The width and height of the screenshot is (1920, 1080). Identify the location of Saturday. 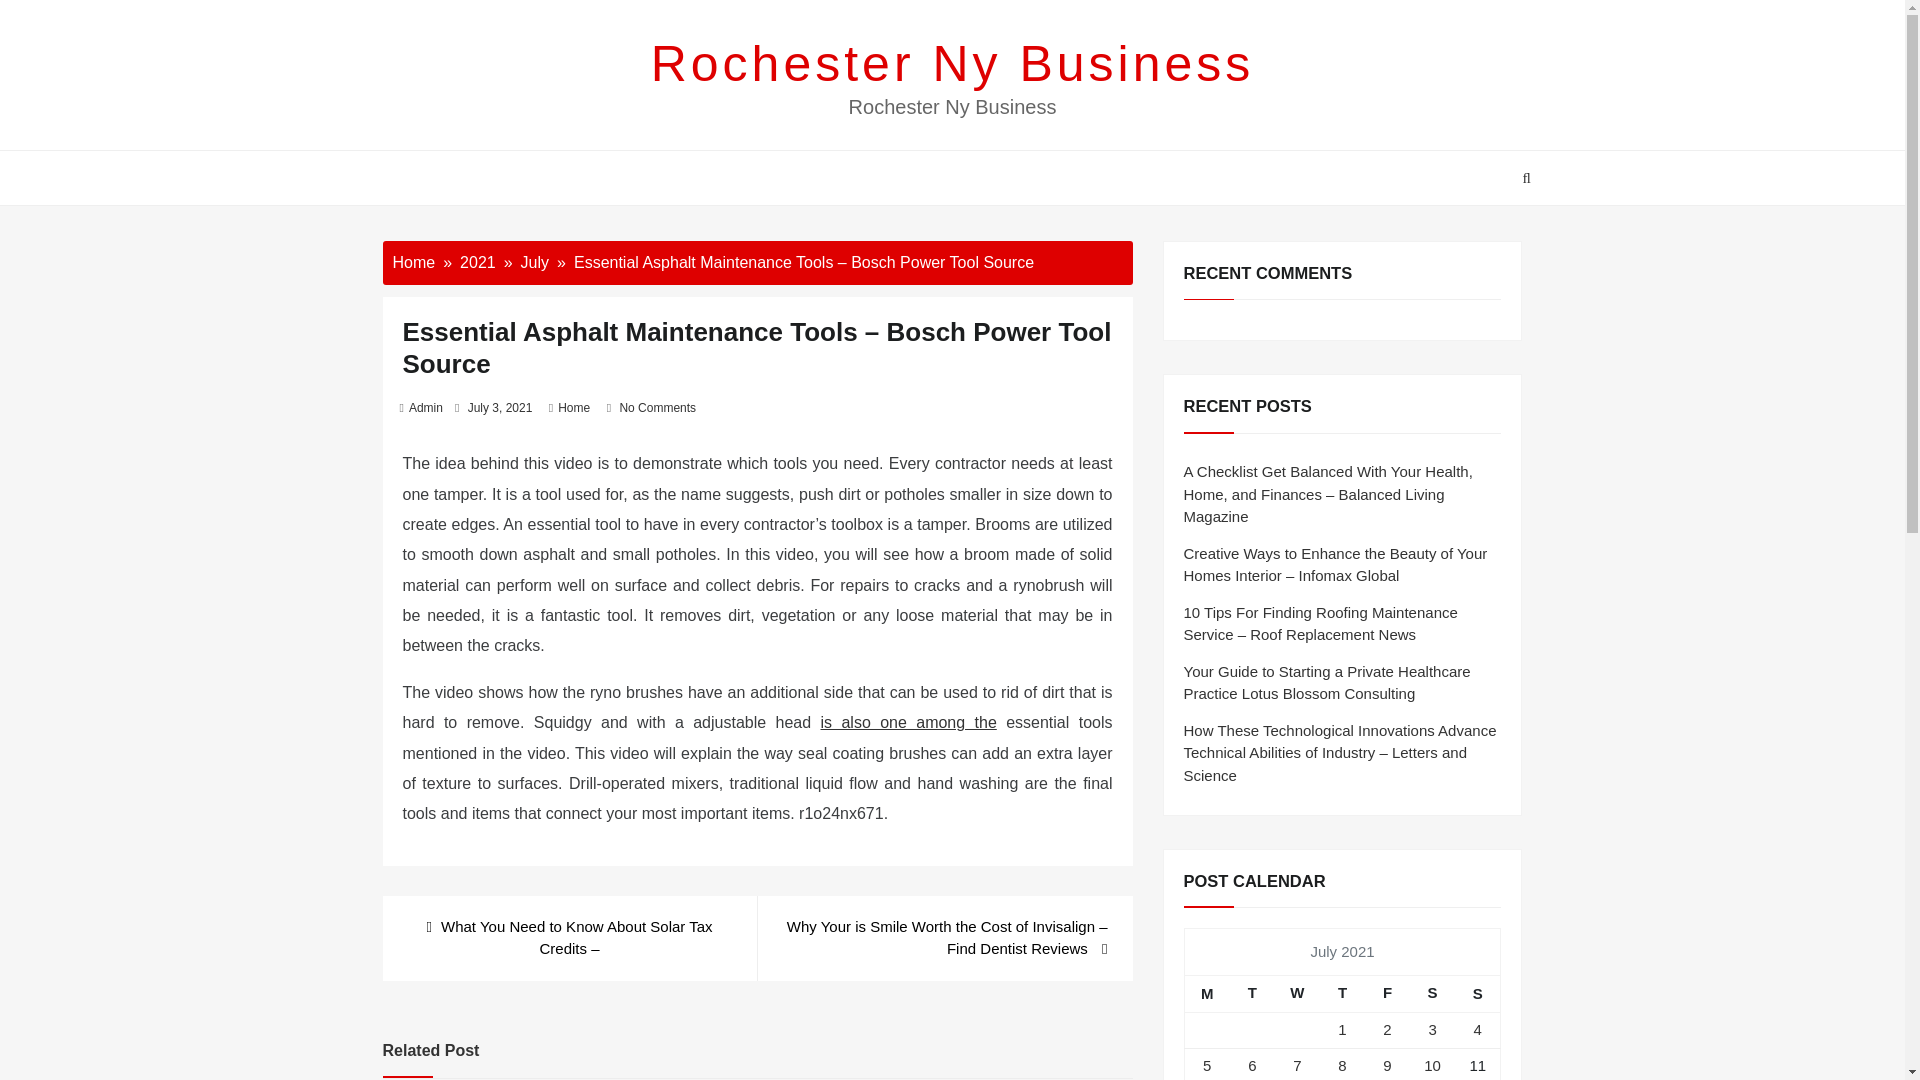
(1432, 994).